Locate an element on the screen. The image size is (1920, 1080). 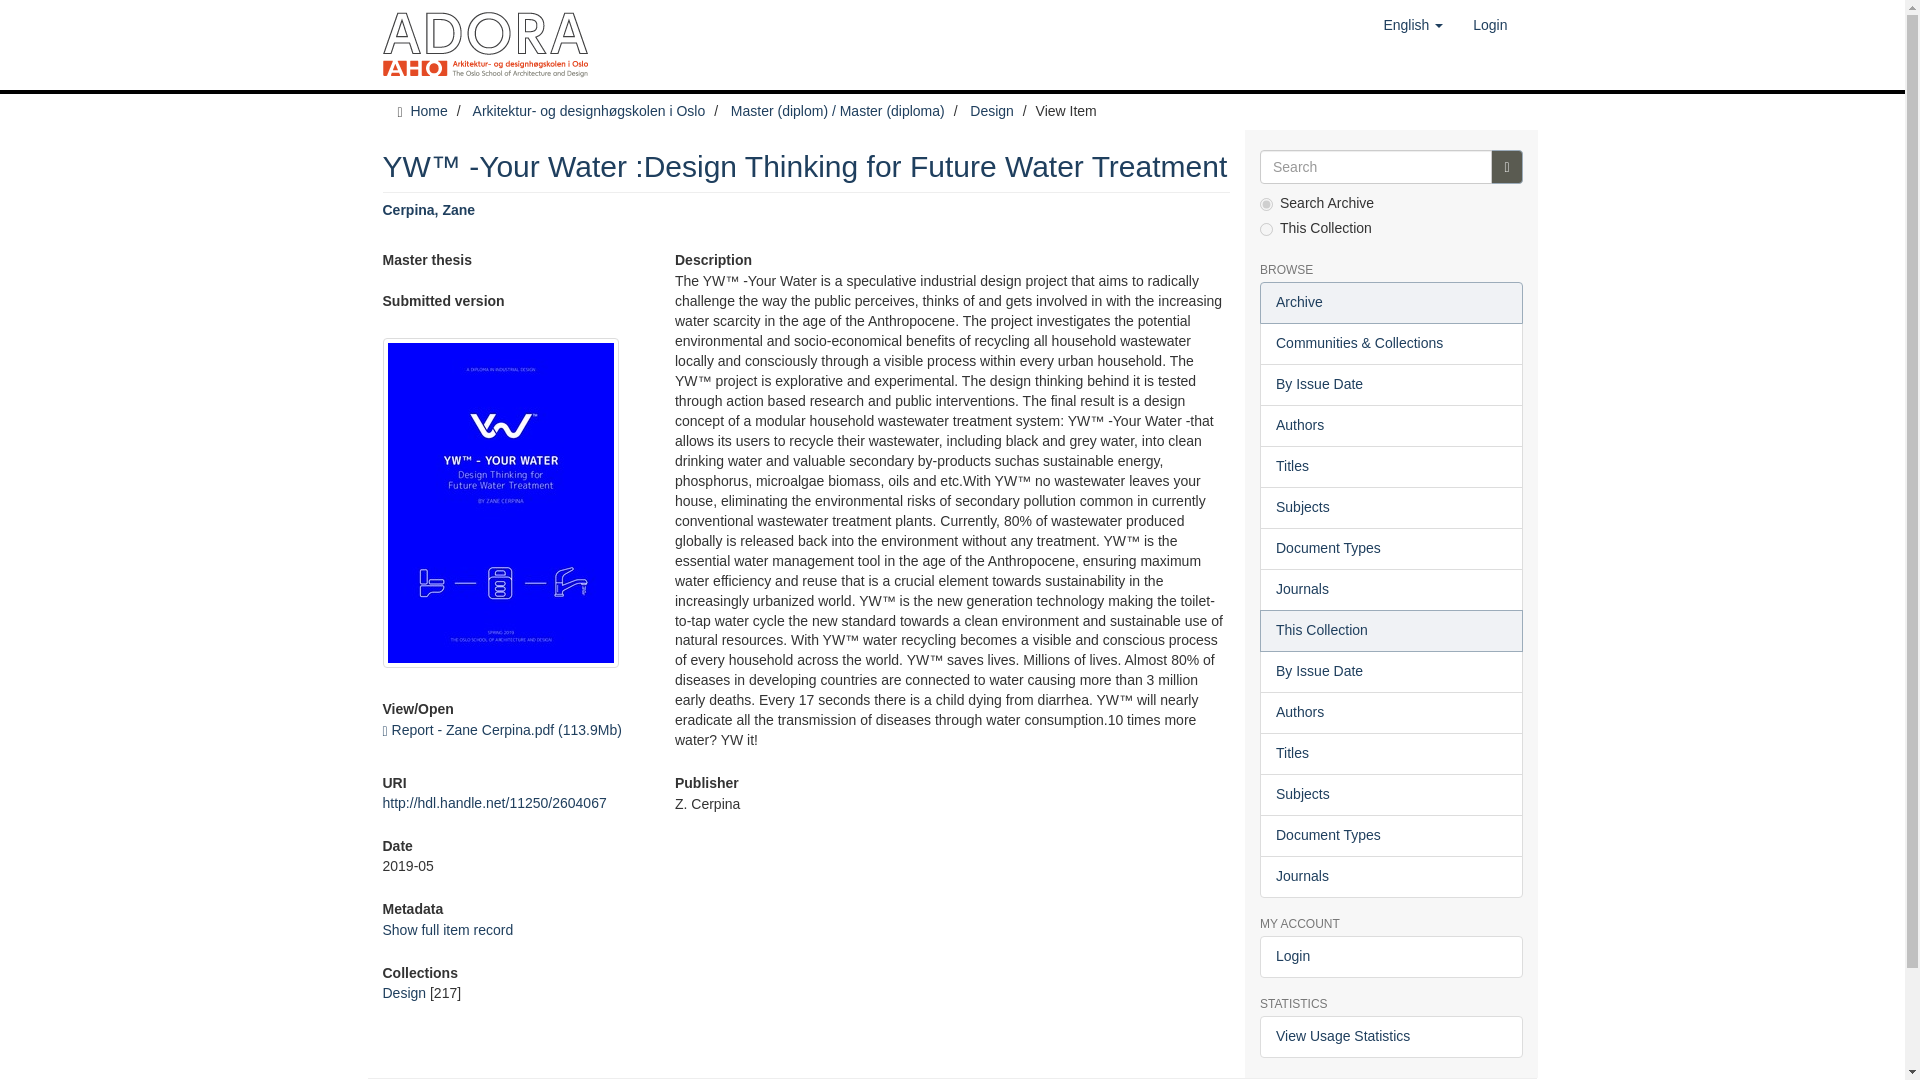
Go is located at coordinates (1506, 166).